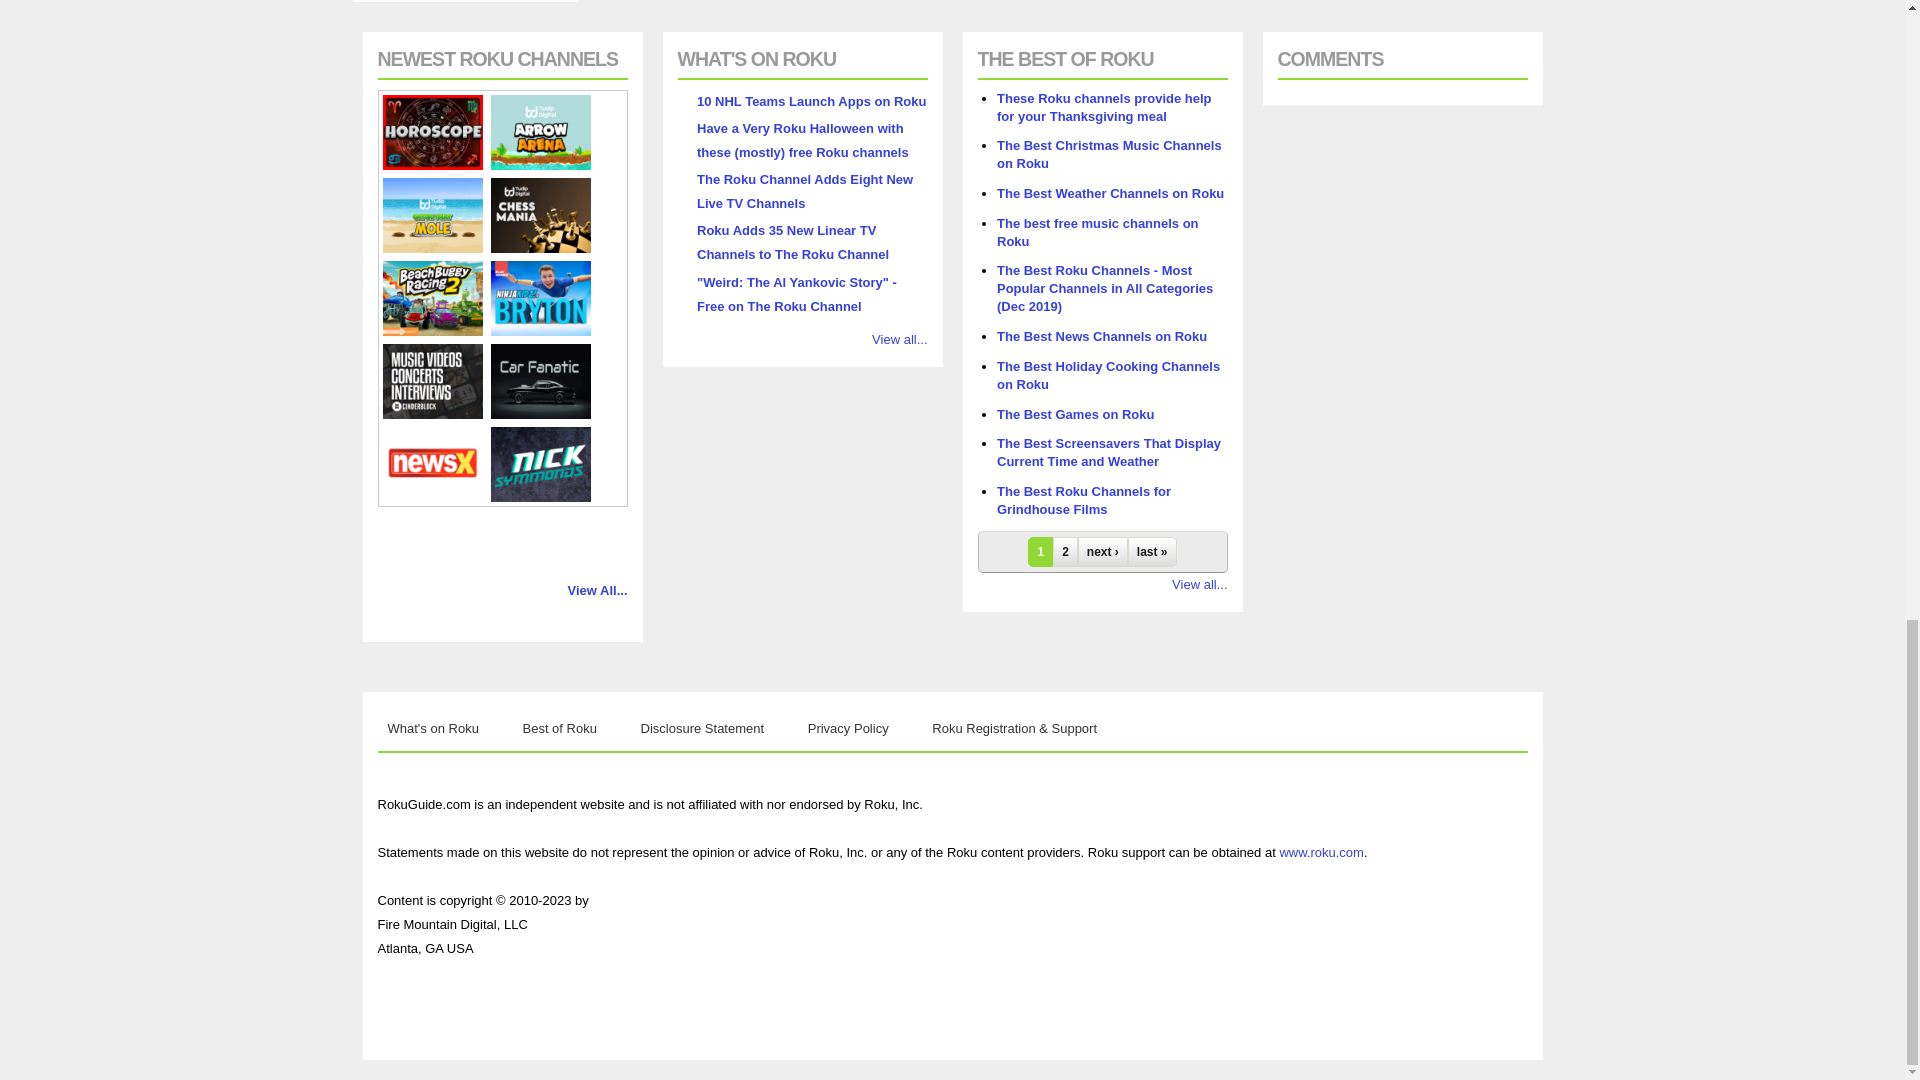  I want to click on Go to next page, so click(1102, 552).